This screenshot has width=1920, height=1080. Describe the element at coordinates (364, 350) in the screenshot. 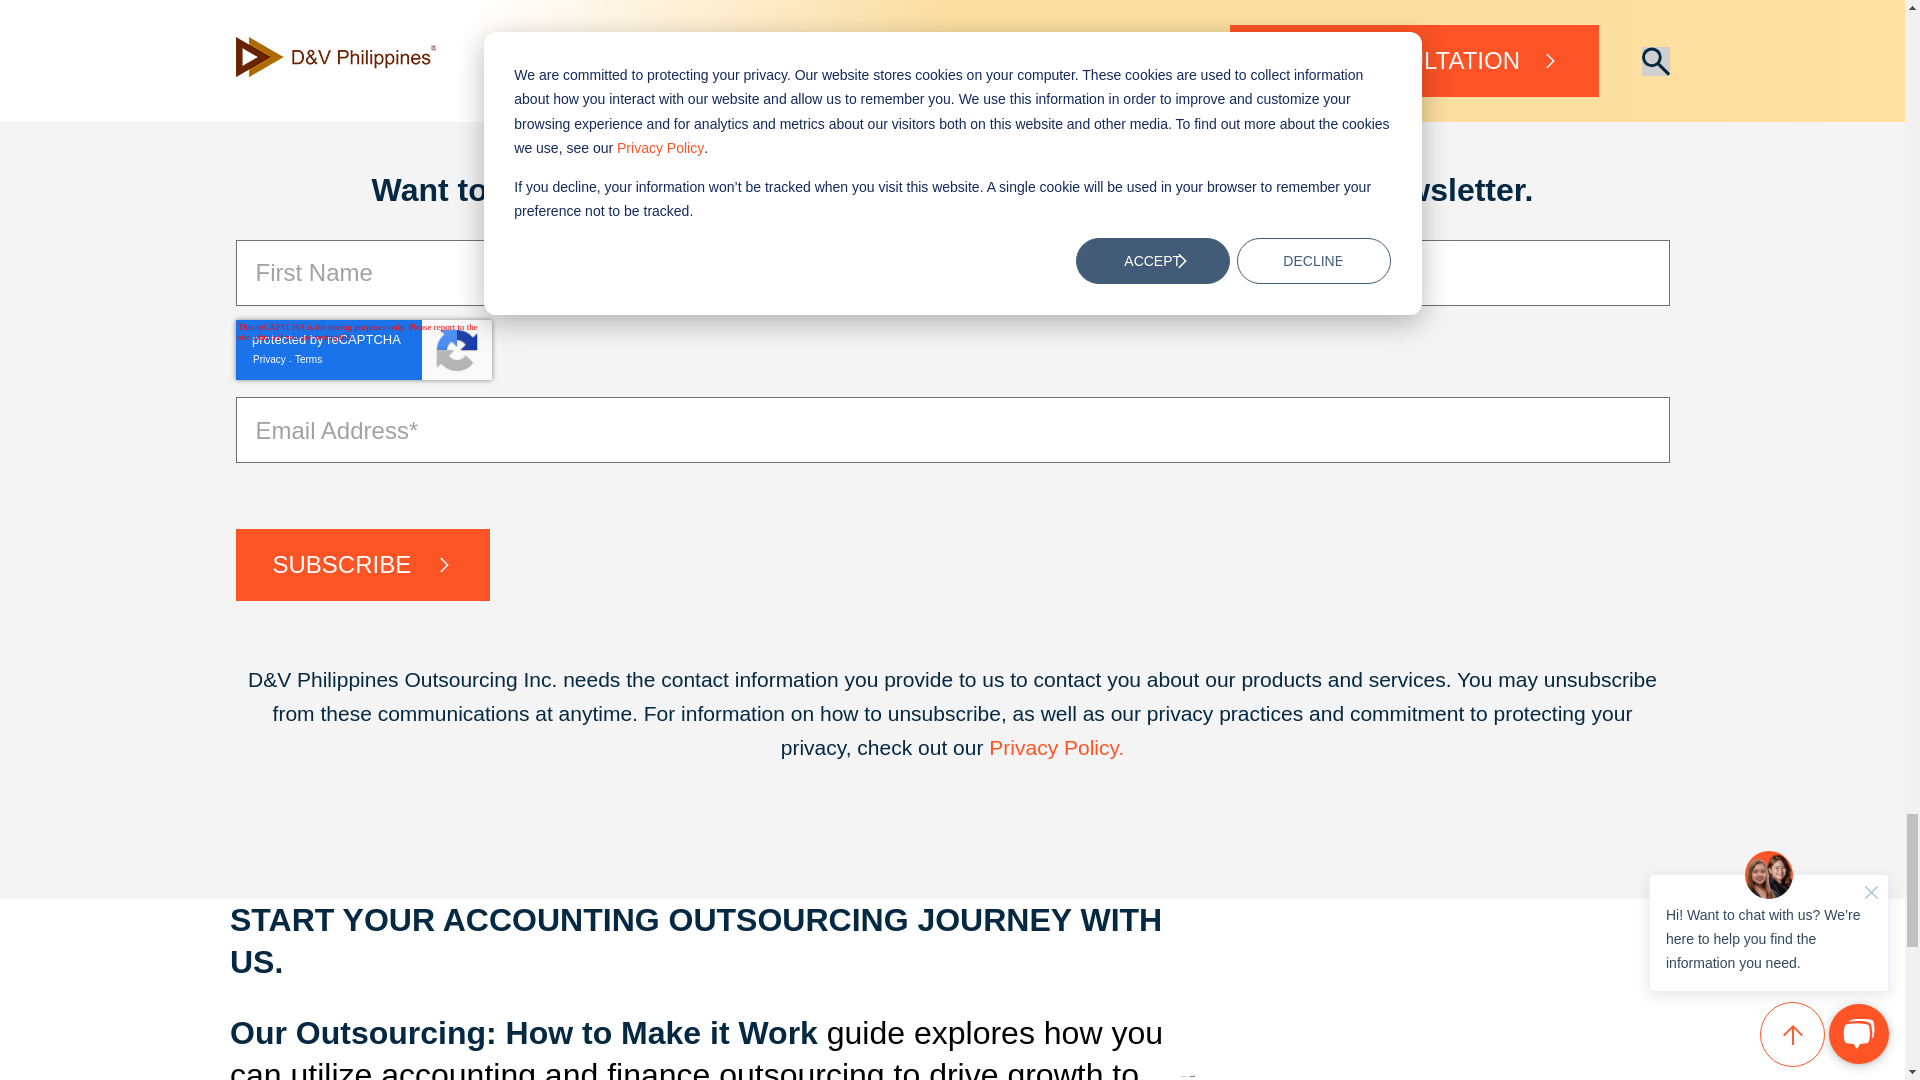

I see `reCAPTCHA` at that location.